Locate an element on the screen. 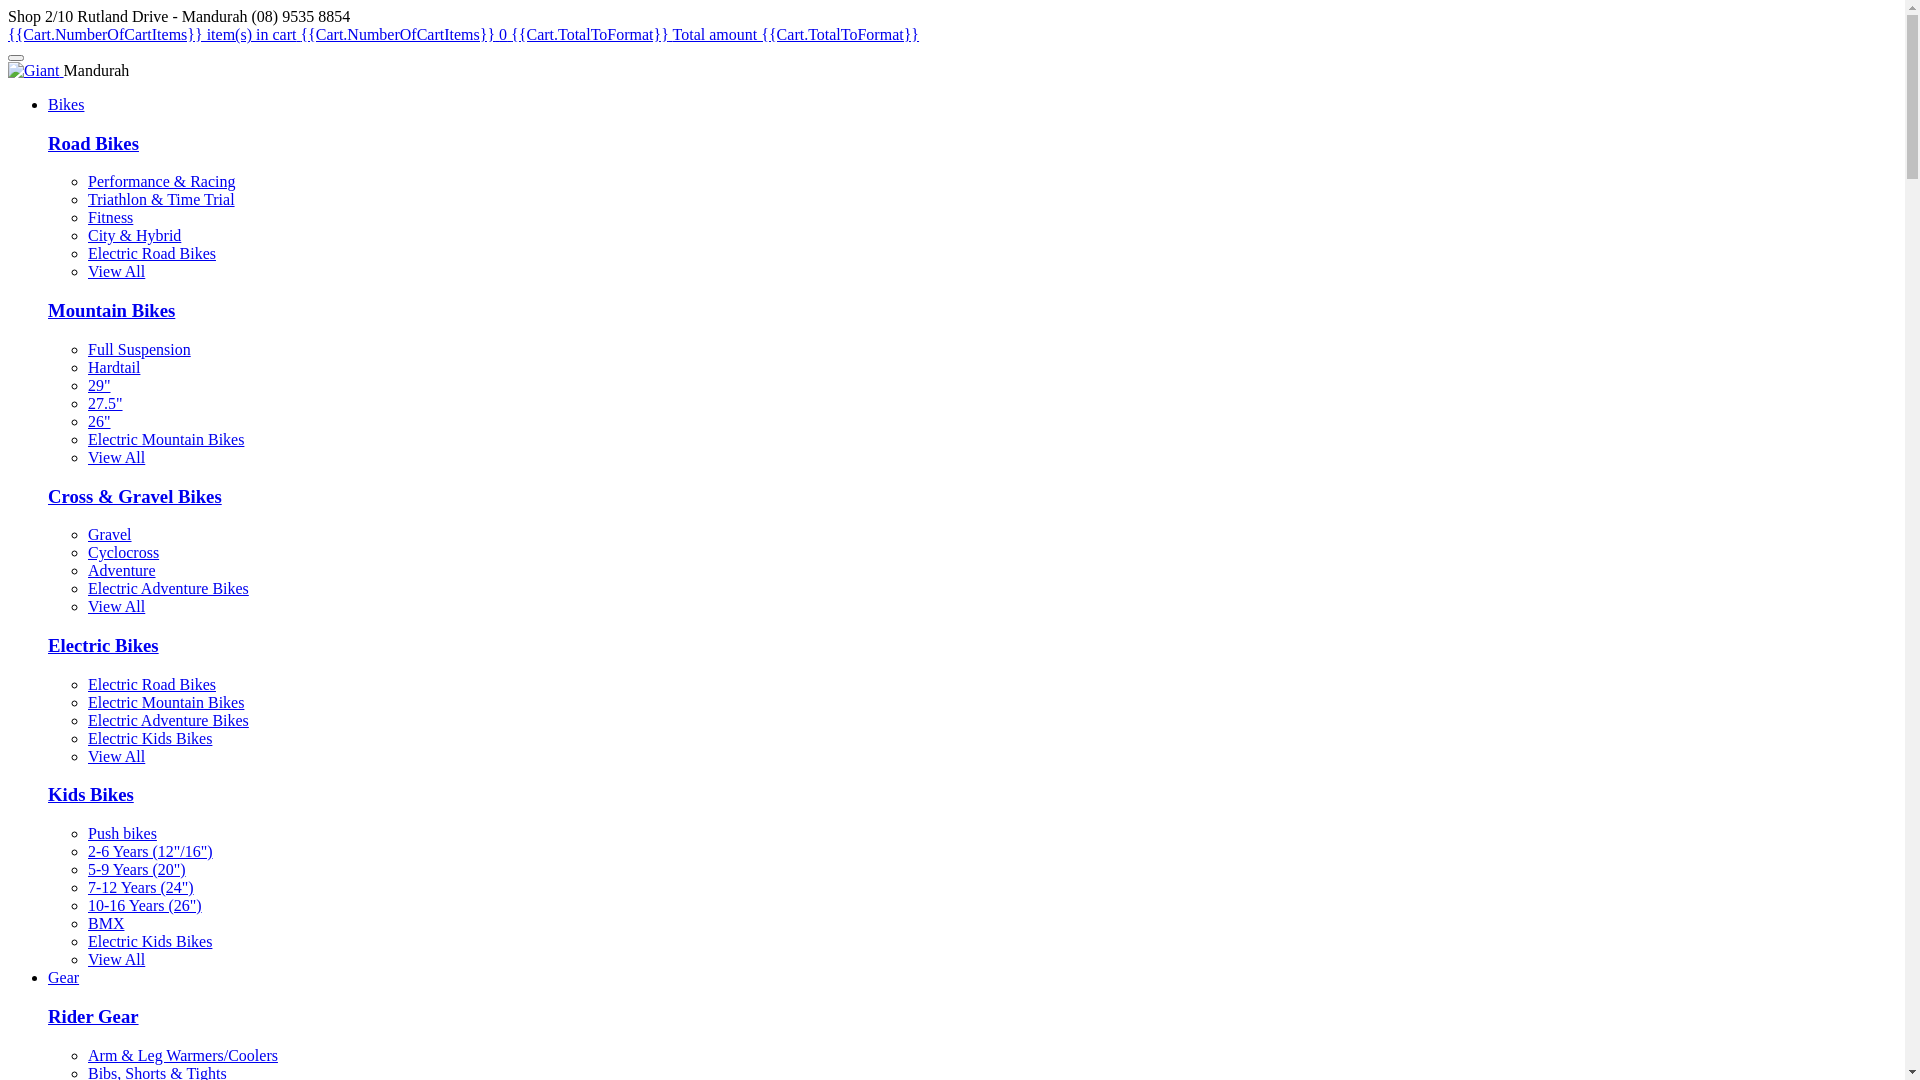  Gravel is located at coordinates (110, 534).